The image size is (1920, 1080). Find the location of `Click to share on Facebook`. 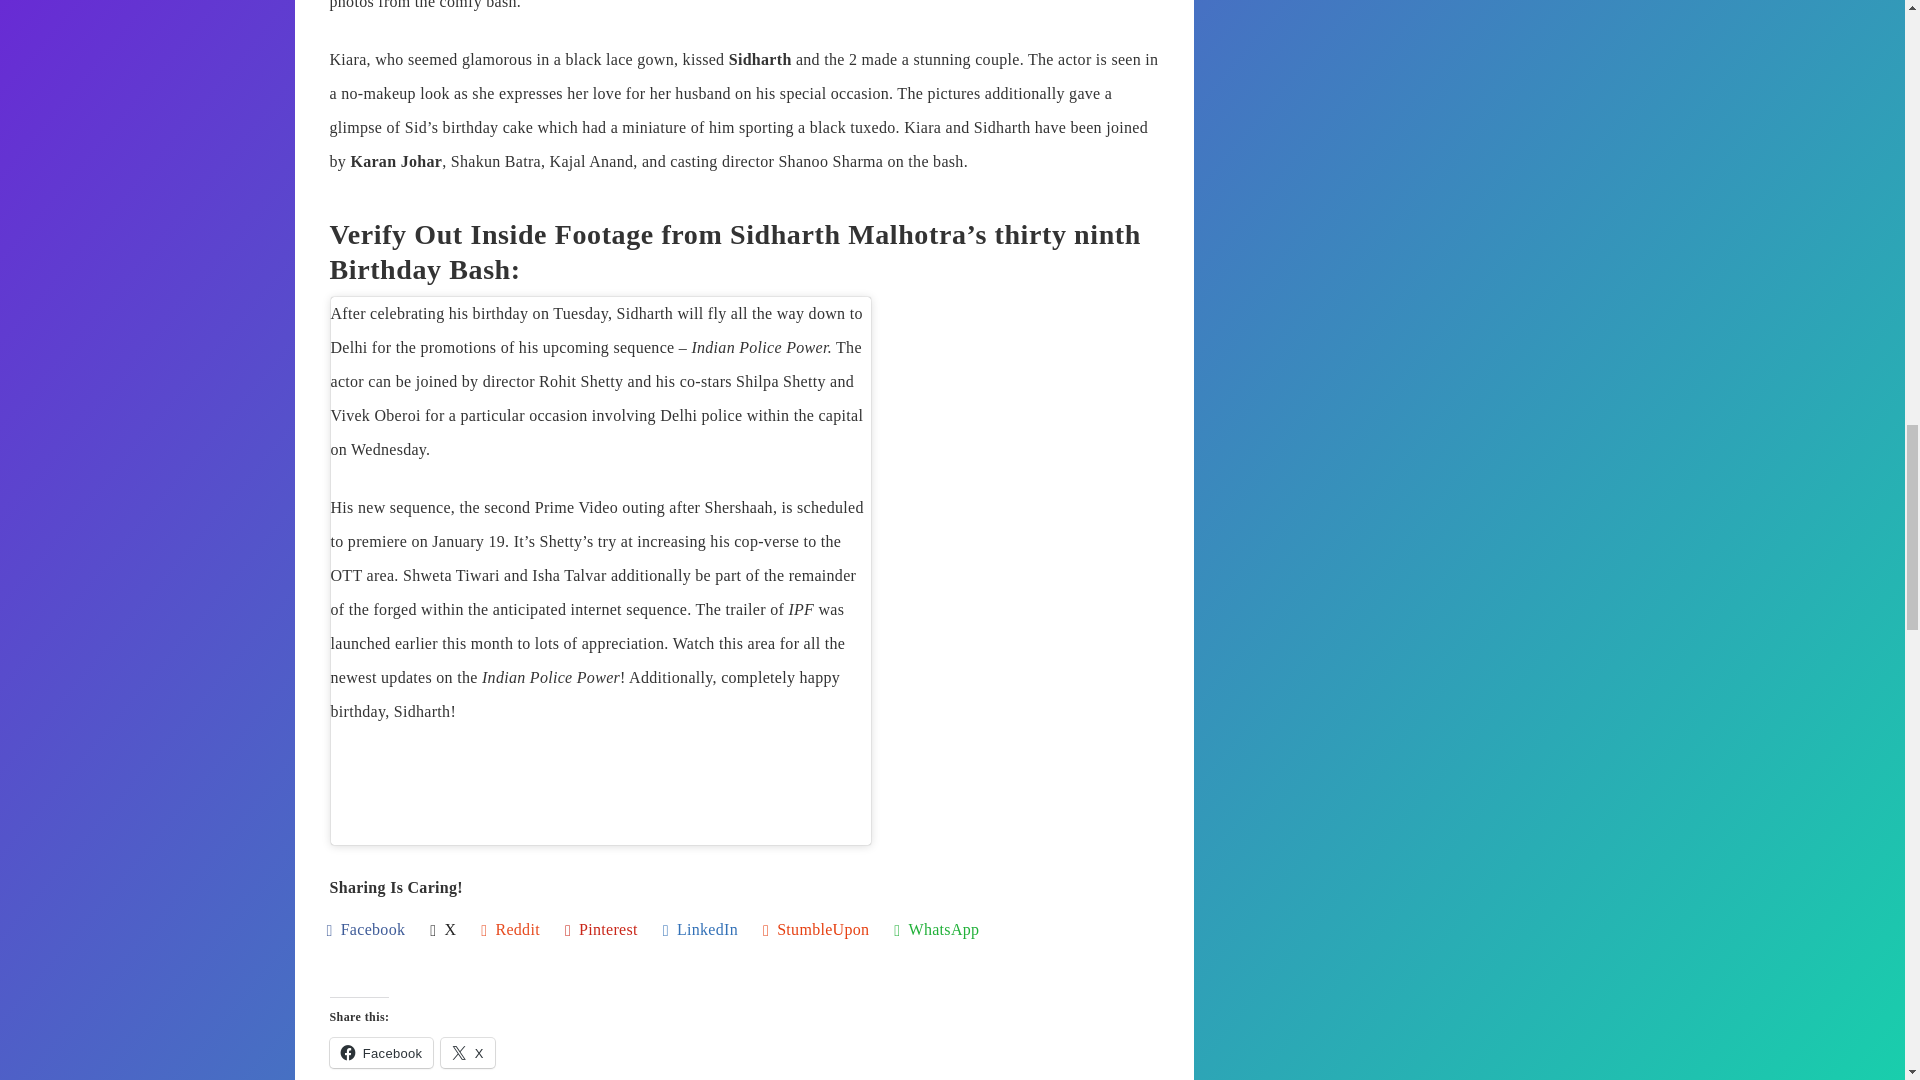

Click to share on Facebook is located at coordinates (382, 1052).